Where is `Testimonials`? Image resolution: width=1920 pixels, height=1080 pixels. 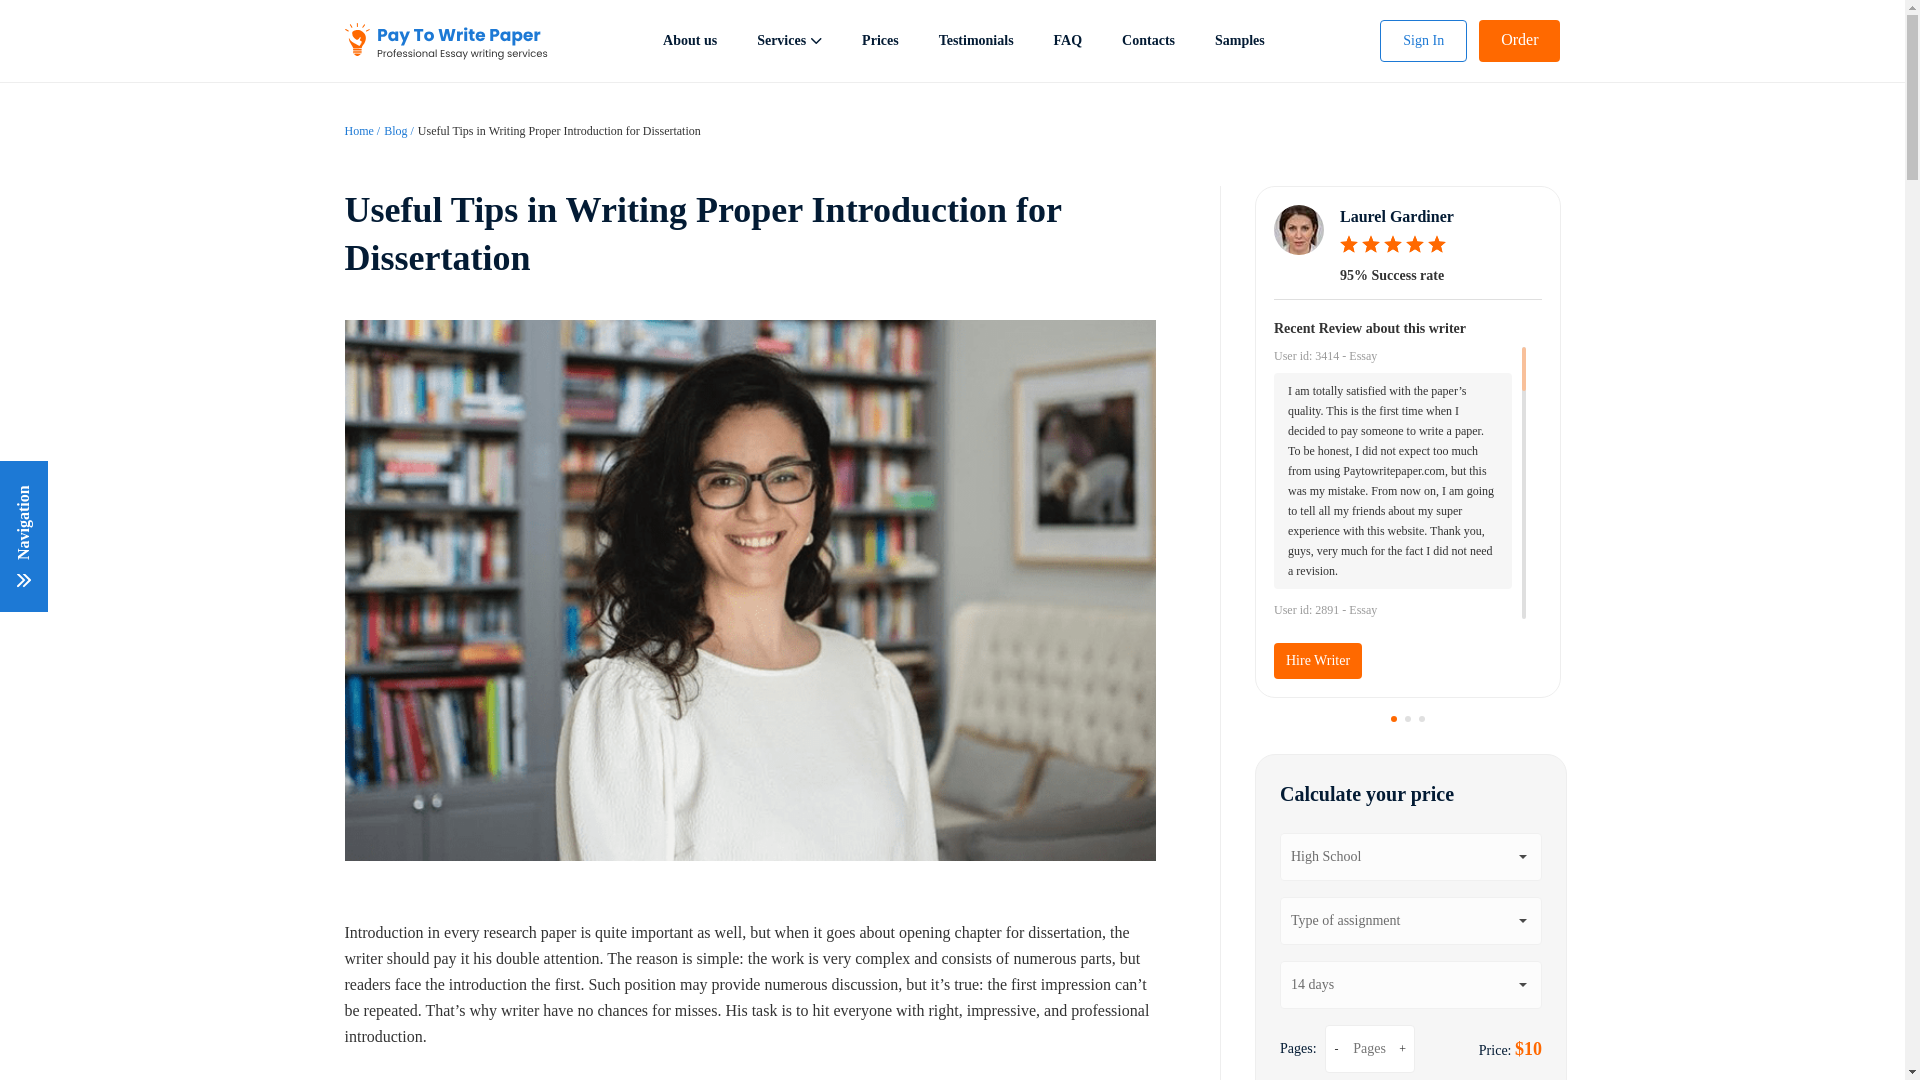
Testimonials is located at coordinates (976, 40).